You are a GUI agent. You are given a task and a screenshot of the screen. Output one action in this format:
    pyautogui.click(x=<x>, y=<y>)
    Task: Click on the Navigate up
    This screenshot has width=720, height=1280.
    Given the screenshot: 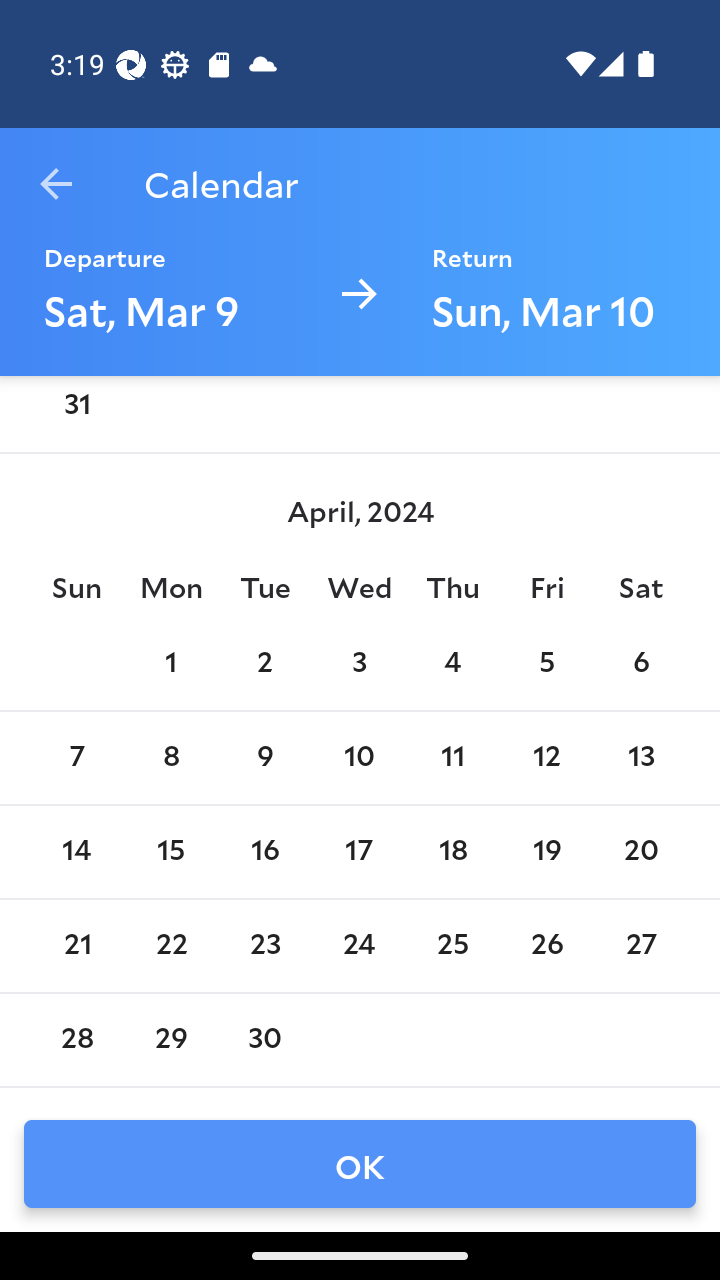 What is the action you would take?
    pyautogui.click(x=56, y=184)
    